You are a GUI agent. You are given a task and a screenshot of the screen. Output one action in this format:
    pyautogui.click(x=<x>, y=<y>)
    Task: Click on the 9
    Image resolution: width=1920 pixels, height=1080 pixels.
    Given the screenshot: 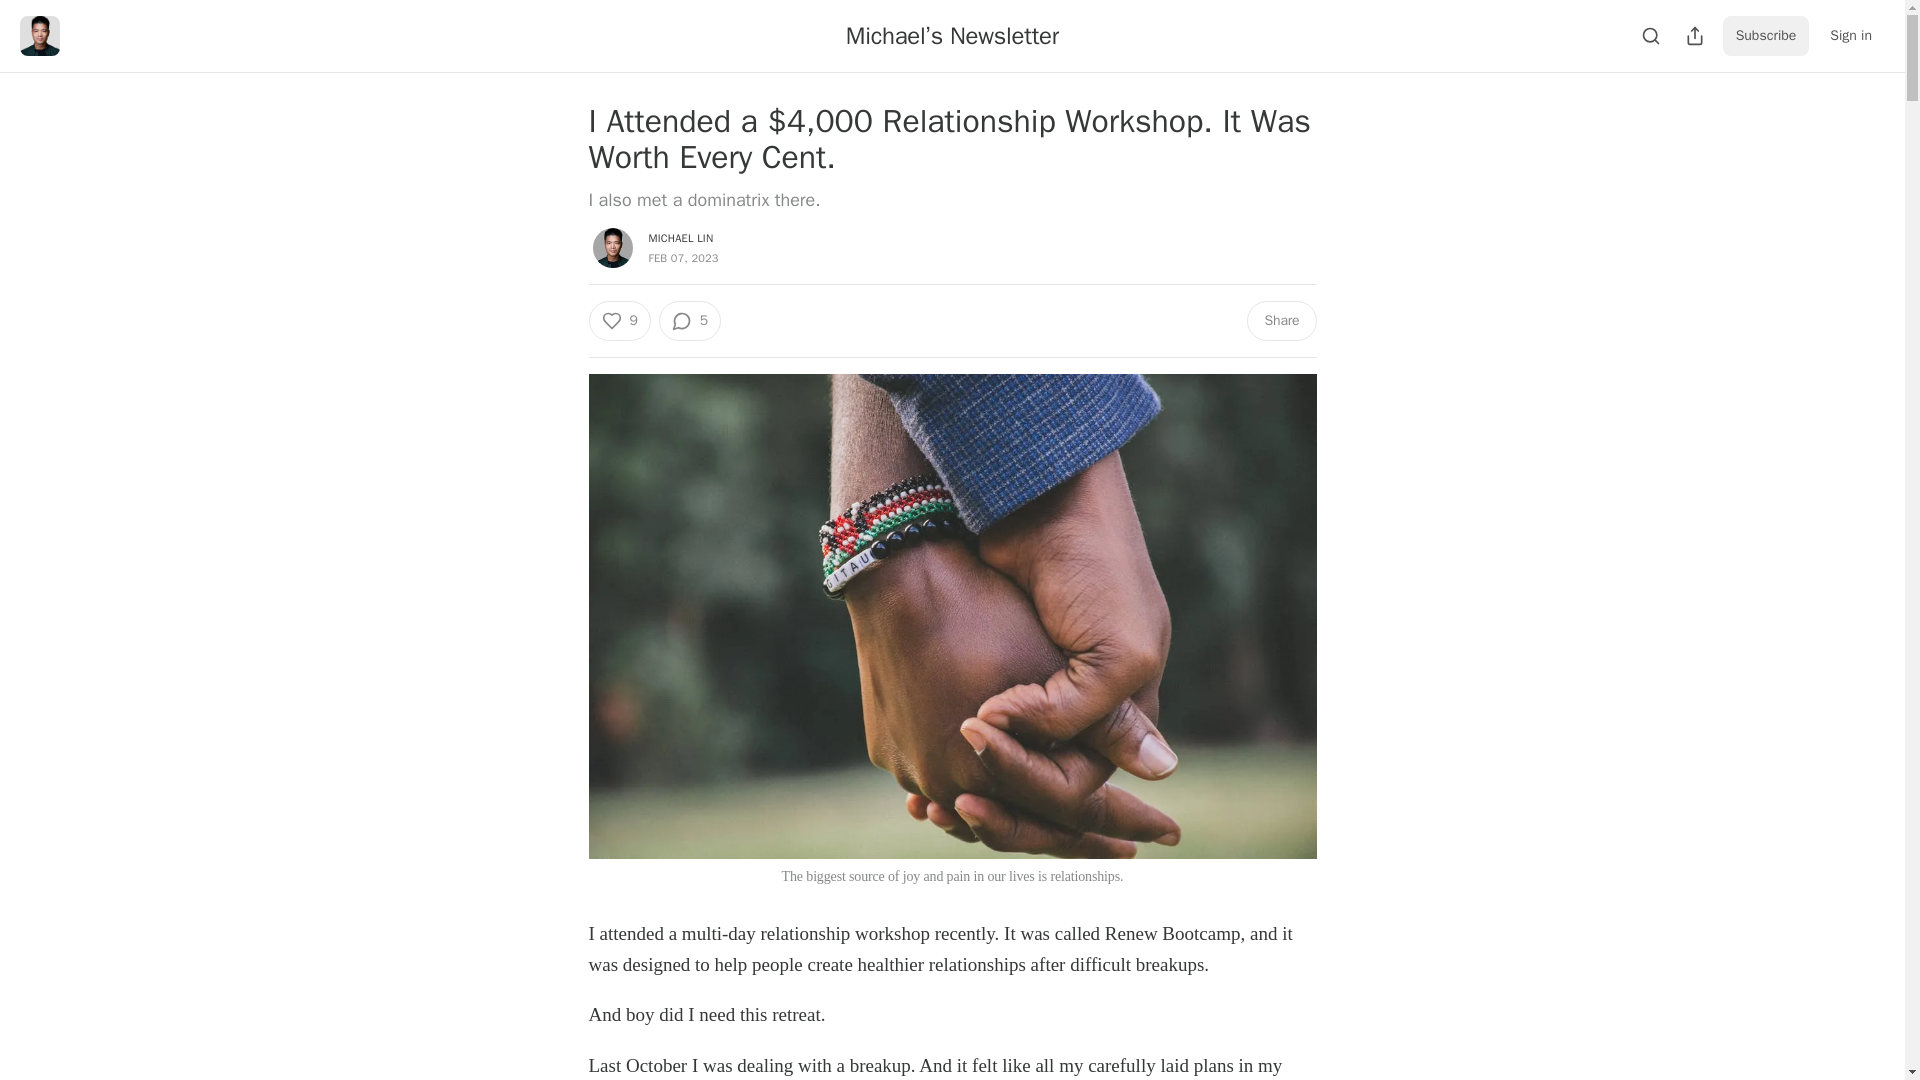 What is the action you would take?
    pyautogui.click(x=618, y=321)
    